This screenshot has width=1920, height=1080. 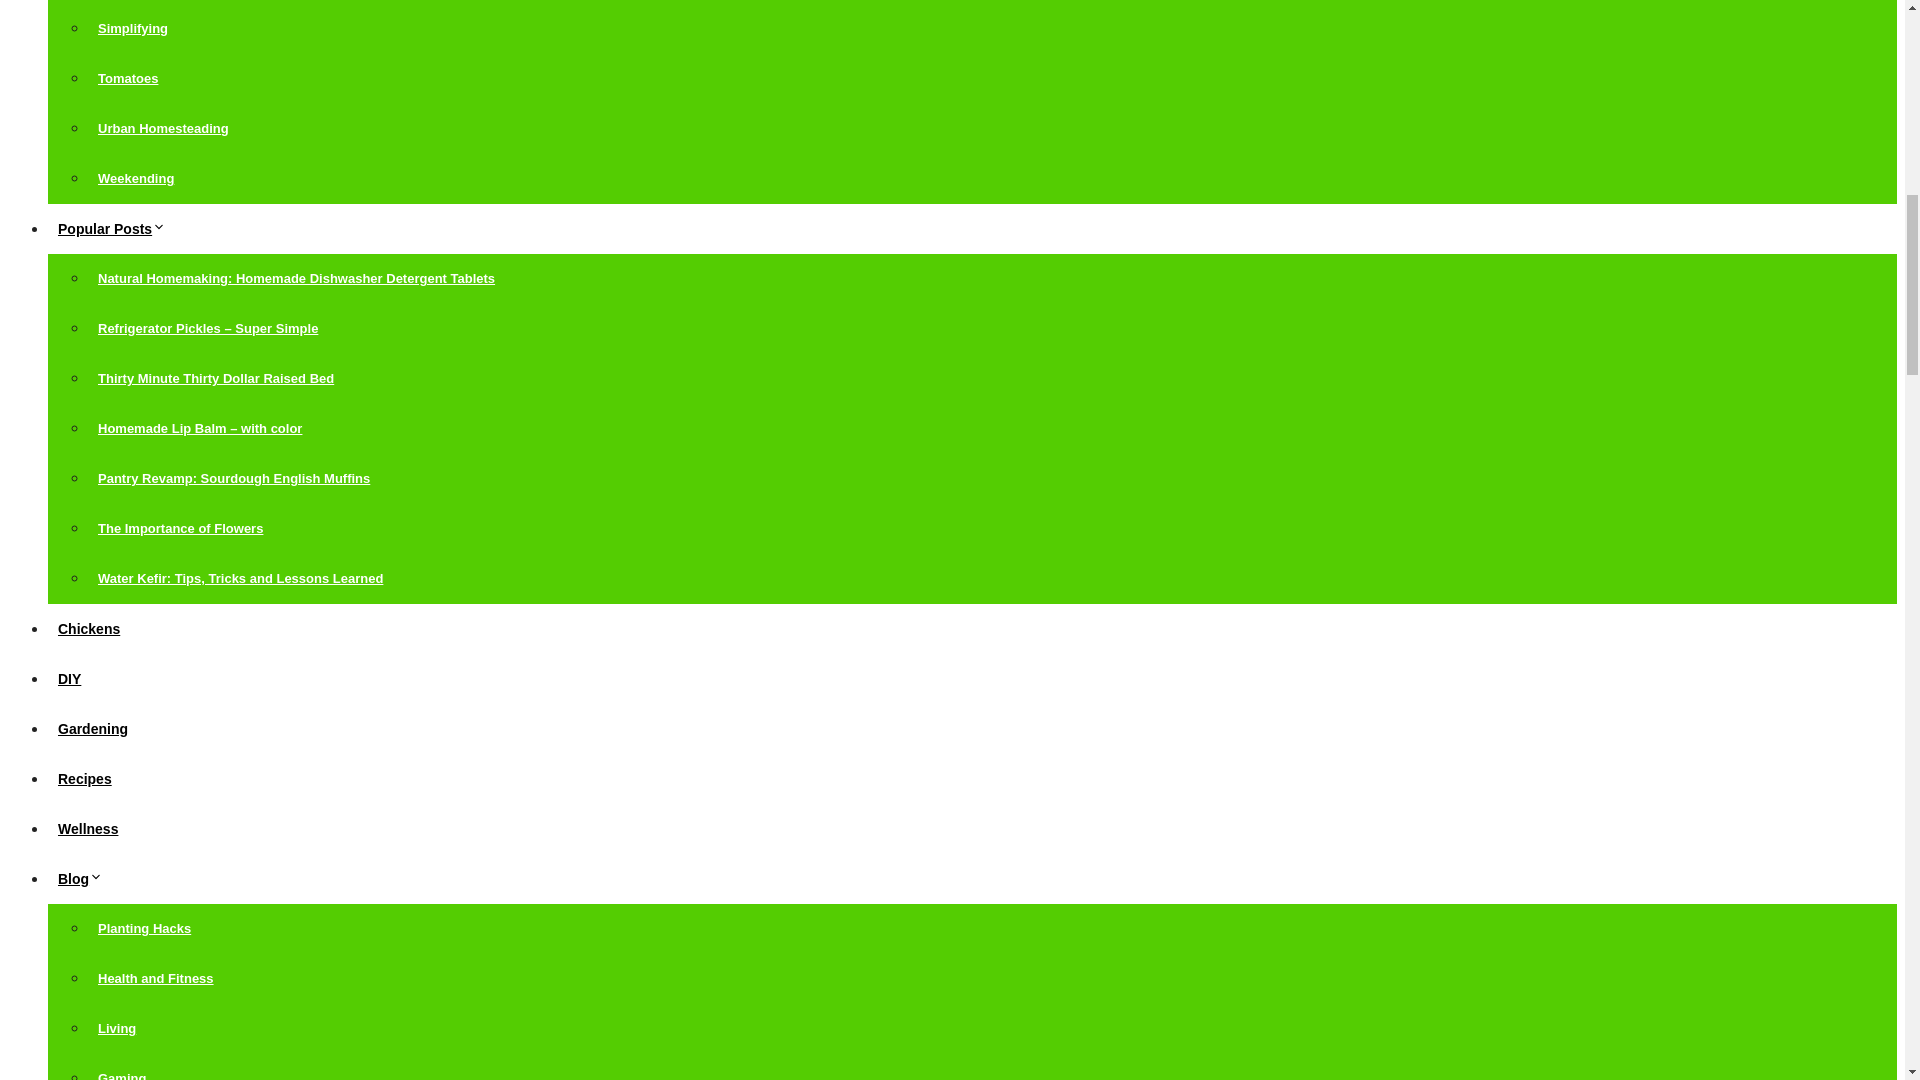 I want to click on The Importance of Flowers, so click(x=180, y=528).